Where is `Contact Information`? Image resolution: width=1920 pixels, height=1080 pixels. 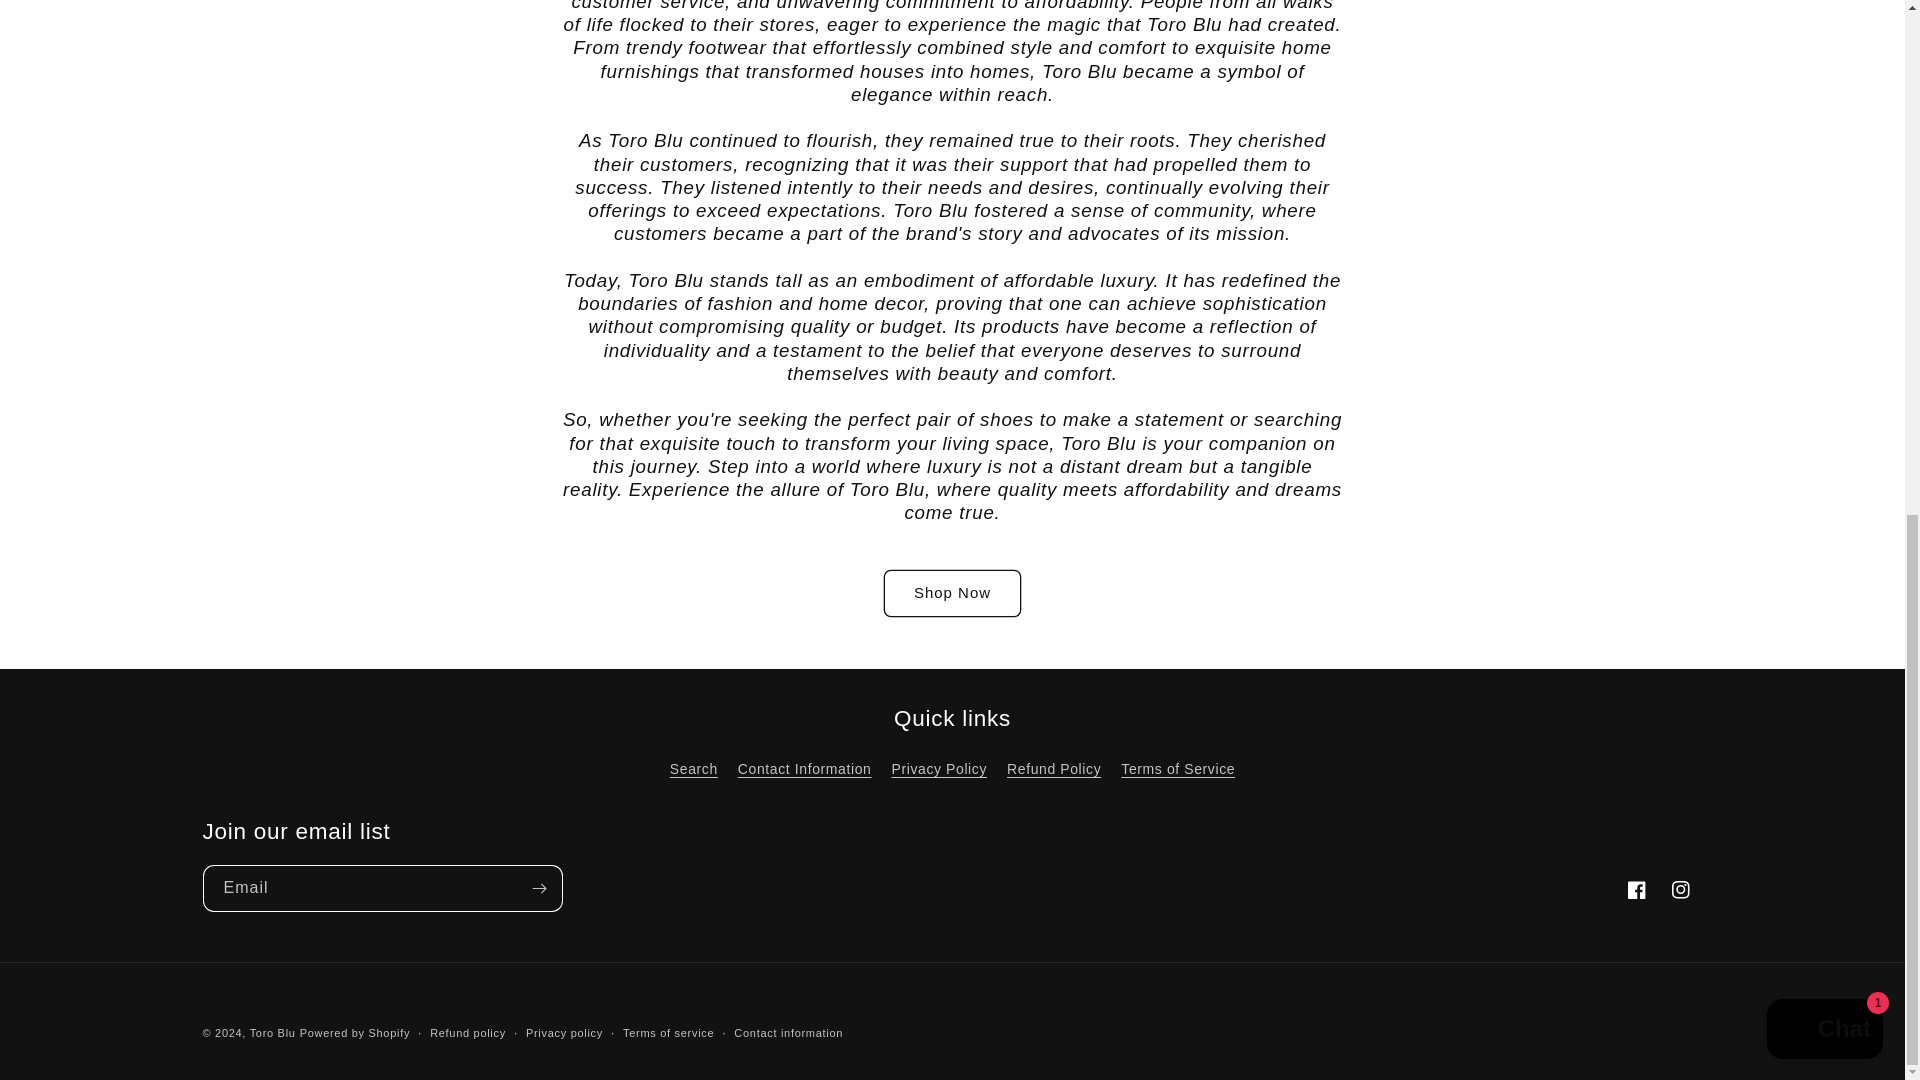 Contact Information is located at coordinates (804, 769).